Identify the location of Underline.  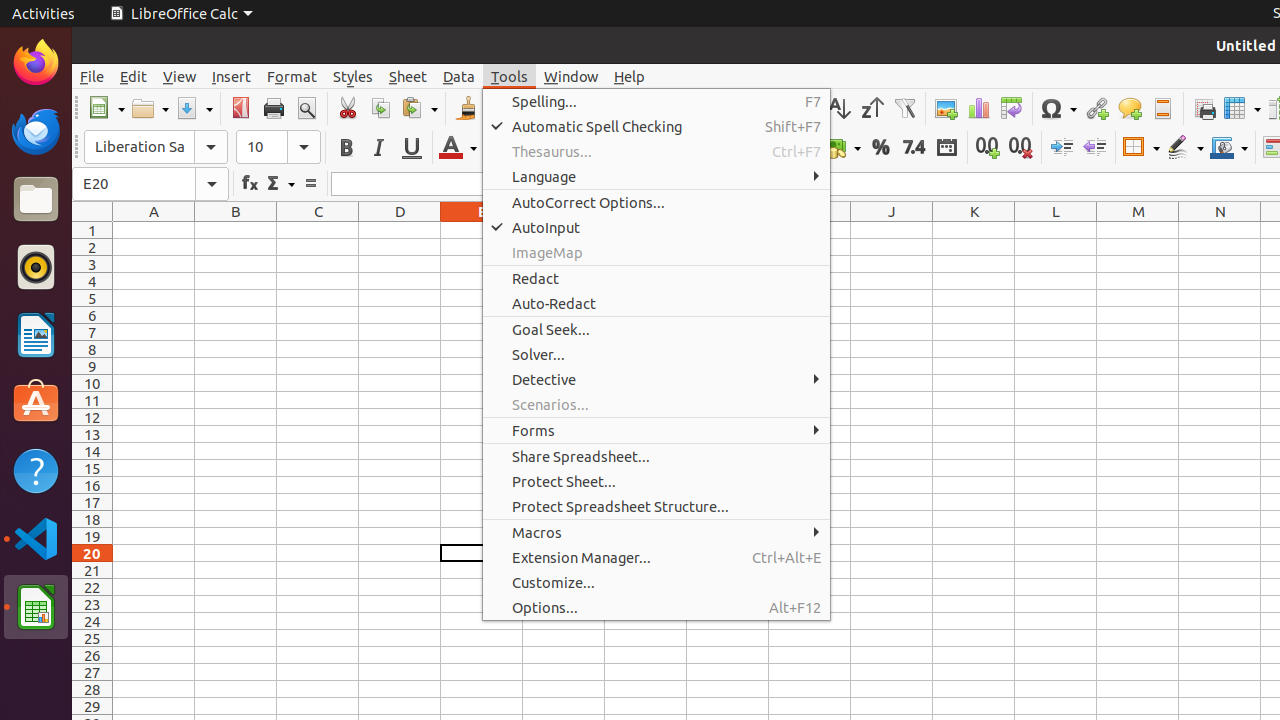
(412, 148).